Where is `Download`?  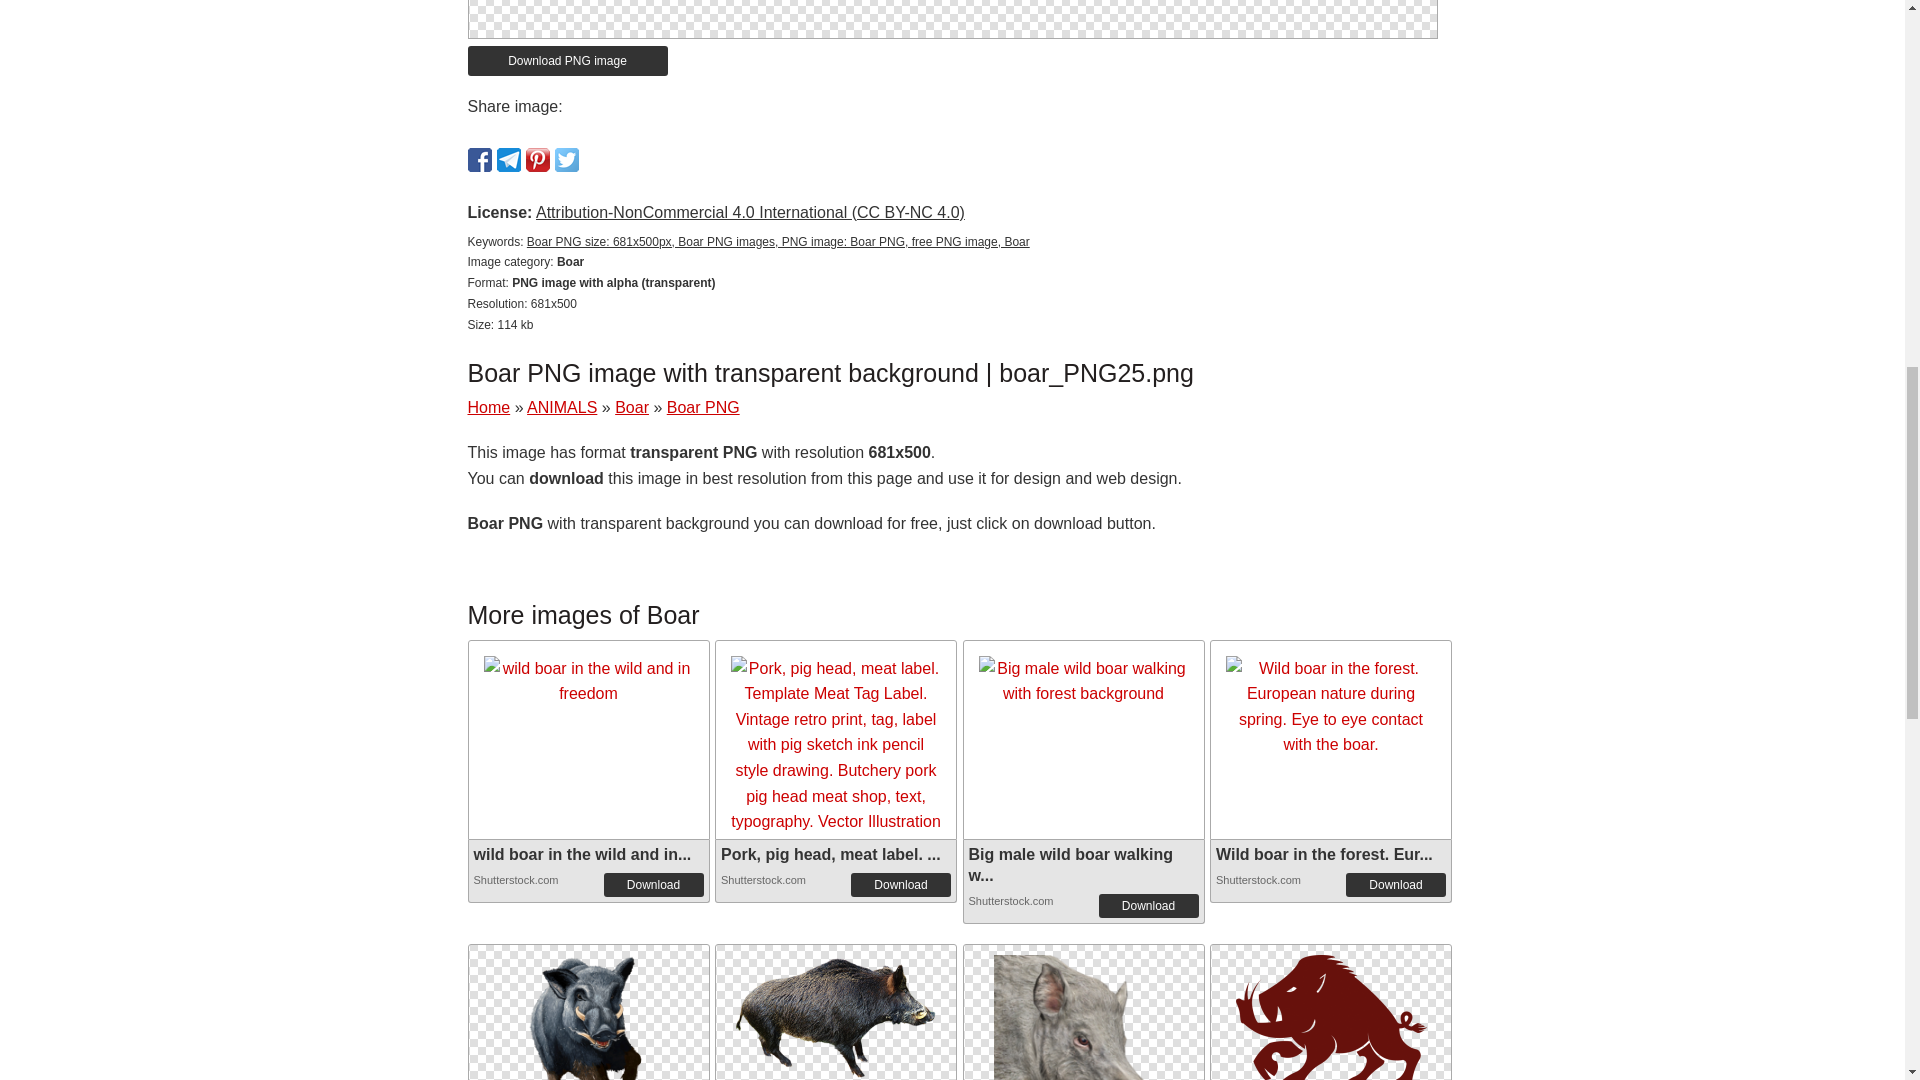 Download is located at coordinates (1148, 906).